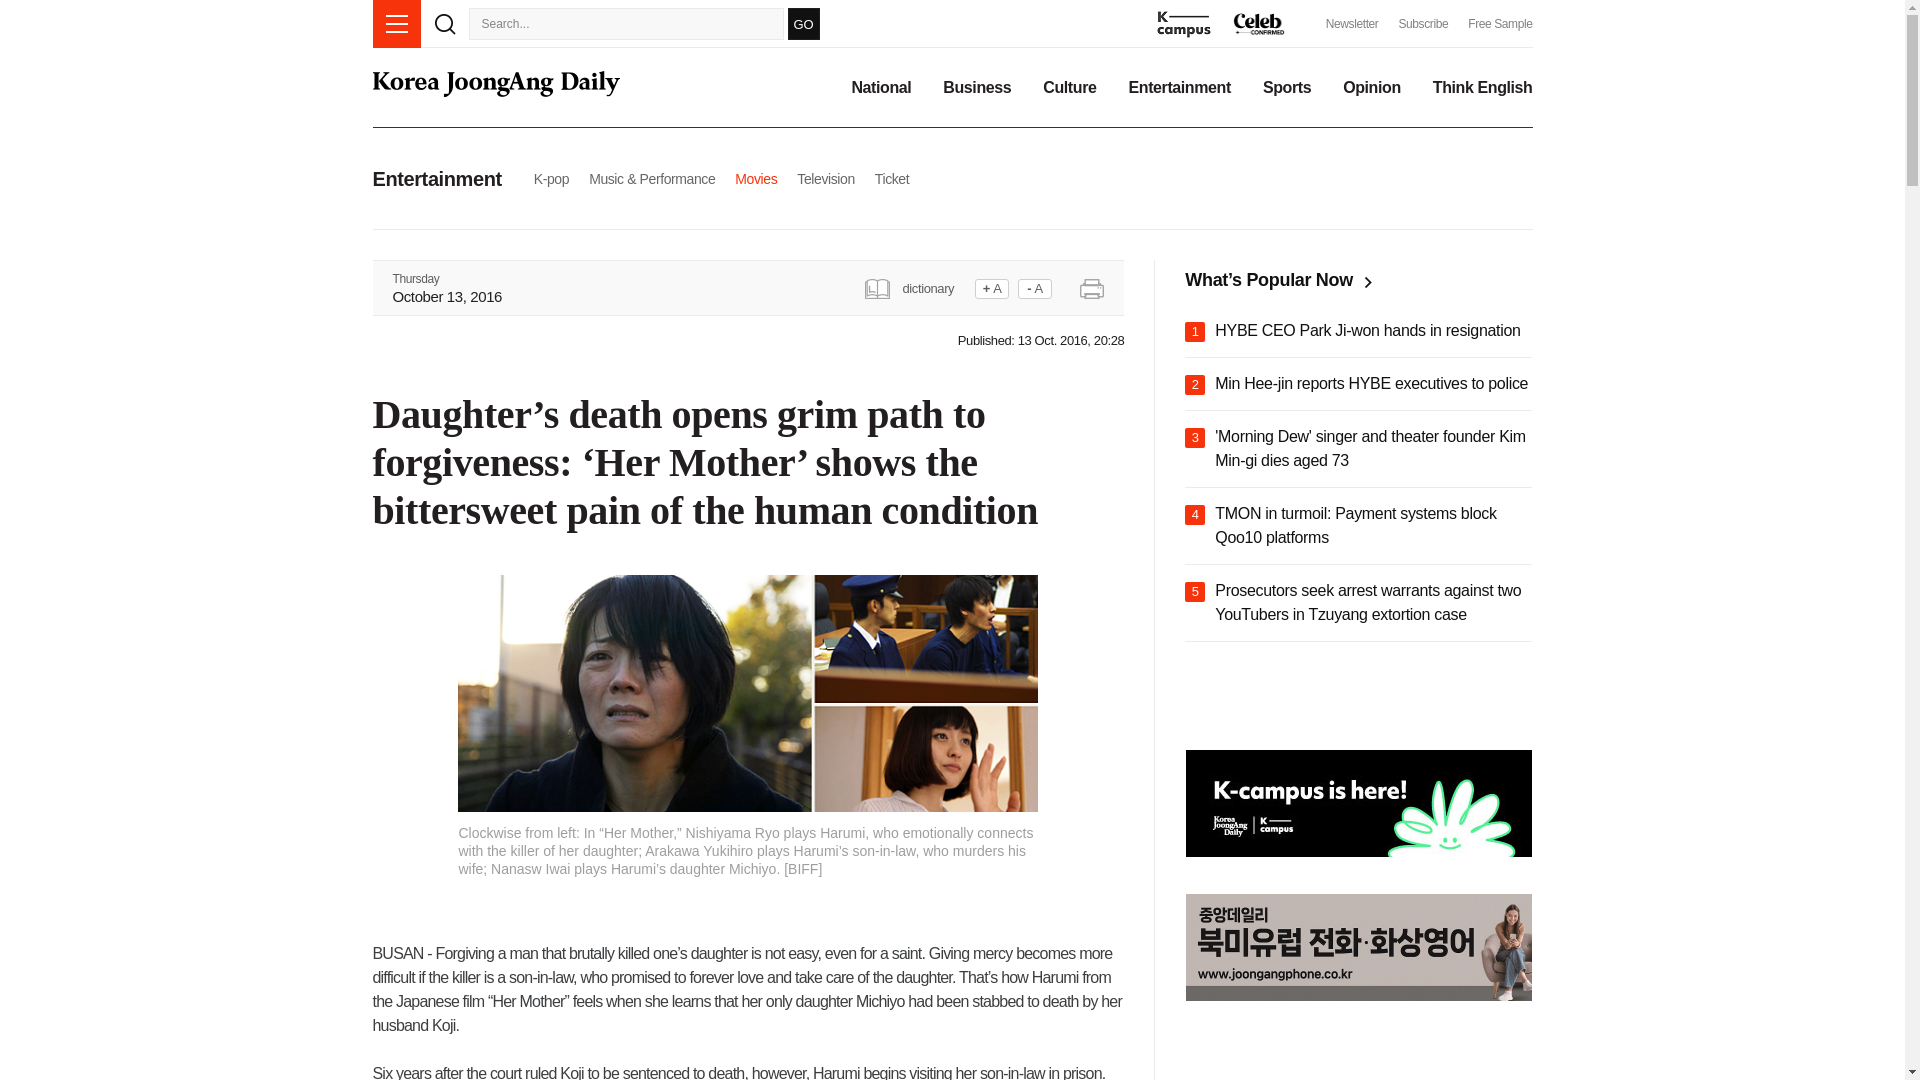  I want to click on Sports, so click(1287, 88).